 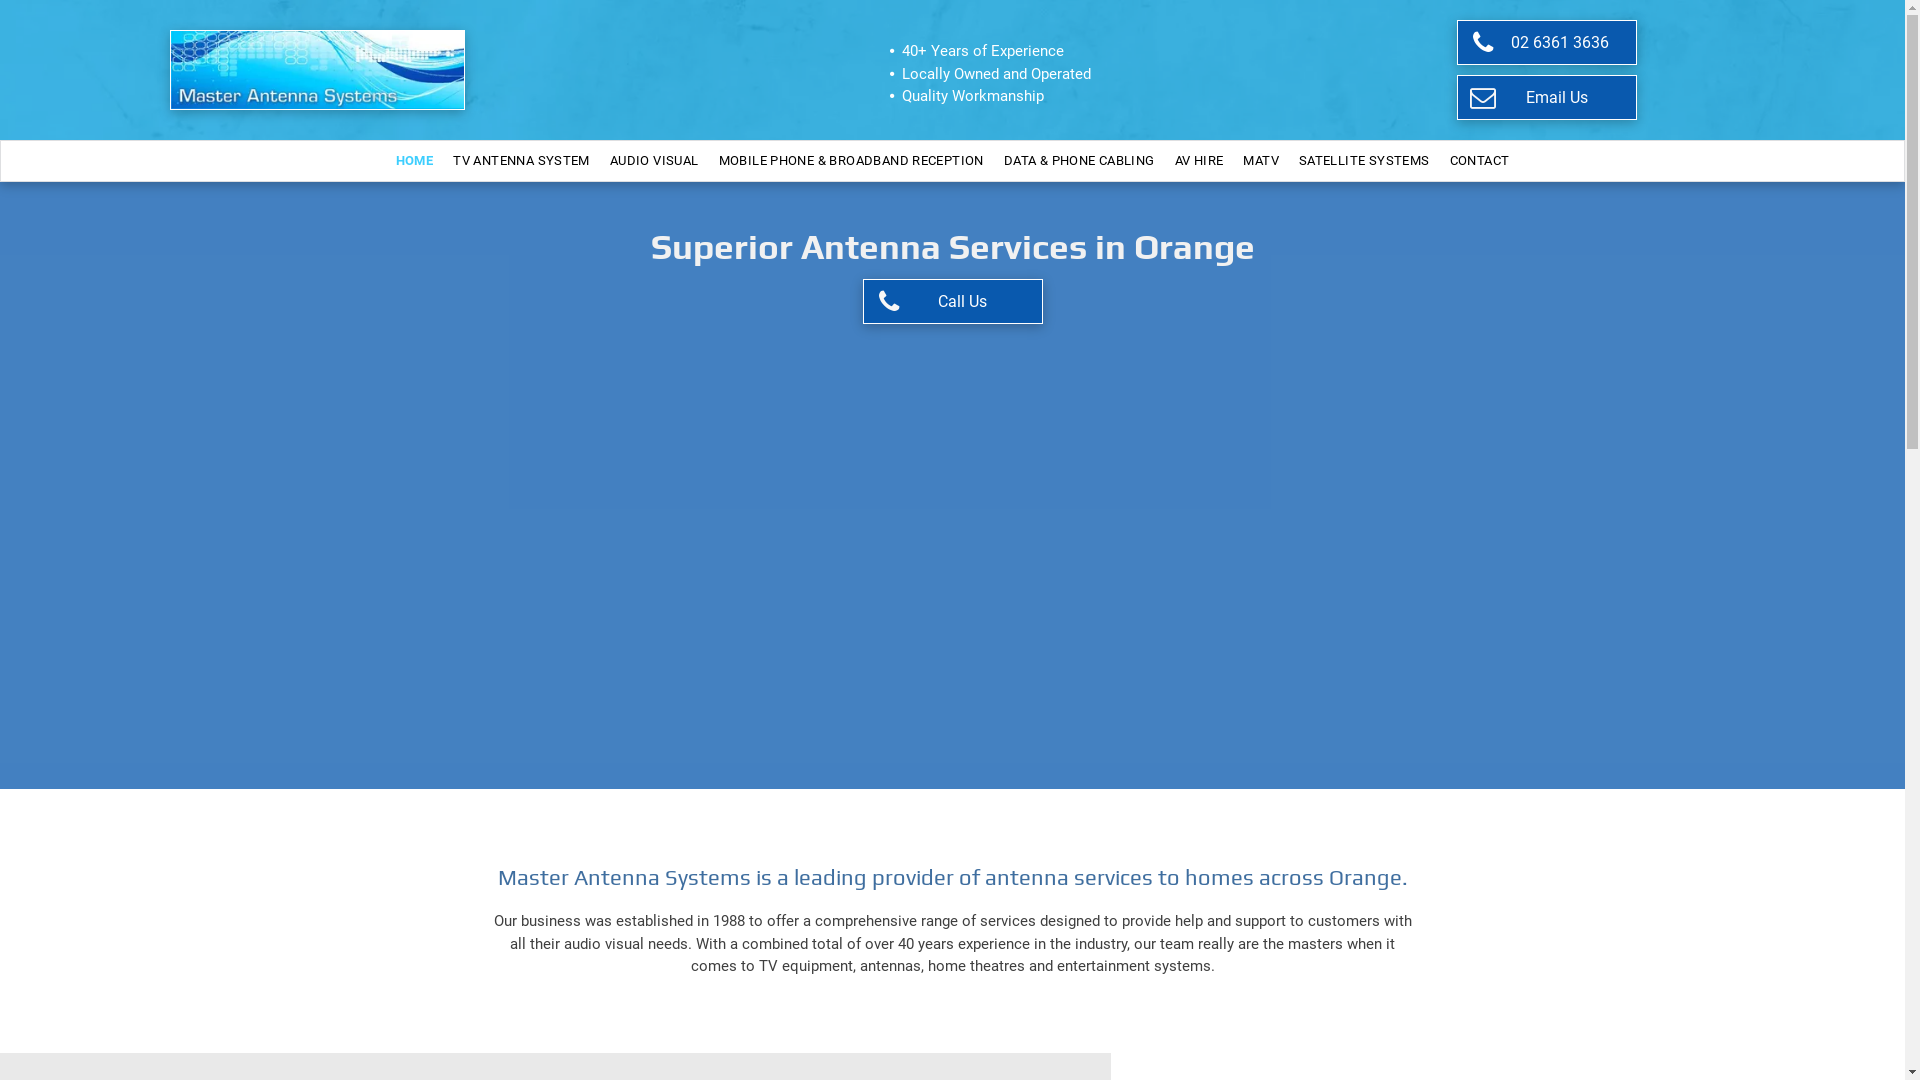 What do you see at coordinates (1547, 98) in the screenshot?
I see `Email Us` at bounding box center [1547, 98].